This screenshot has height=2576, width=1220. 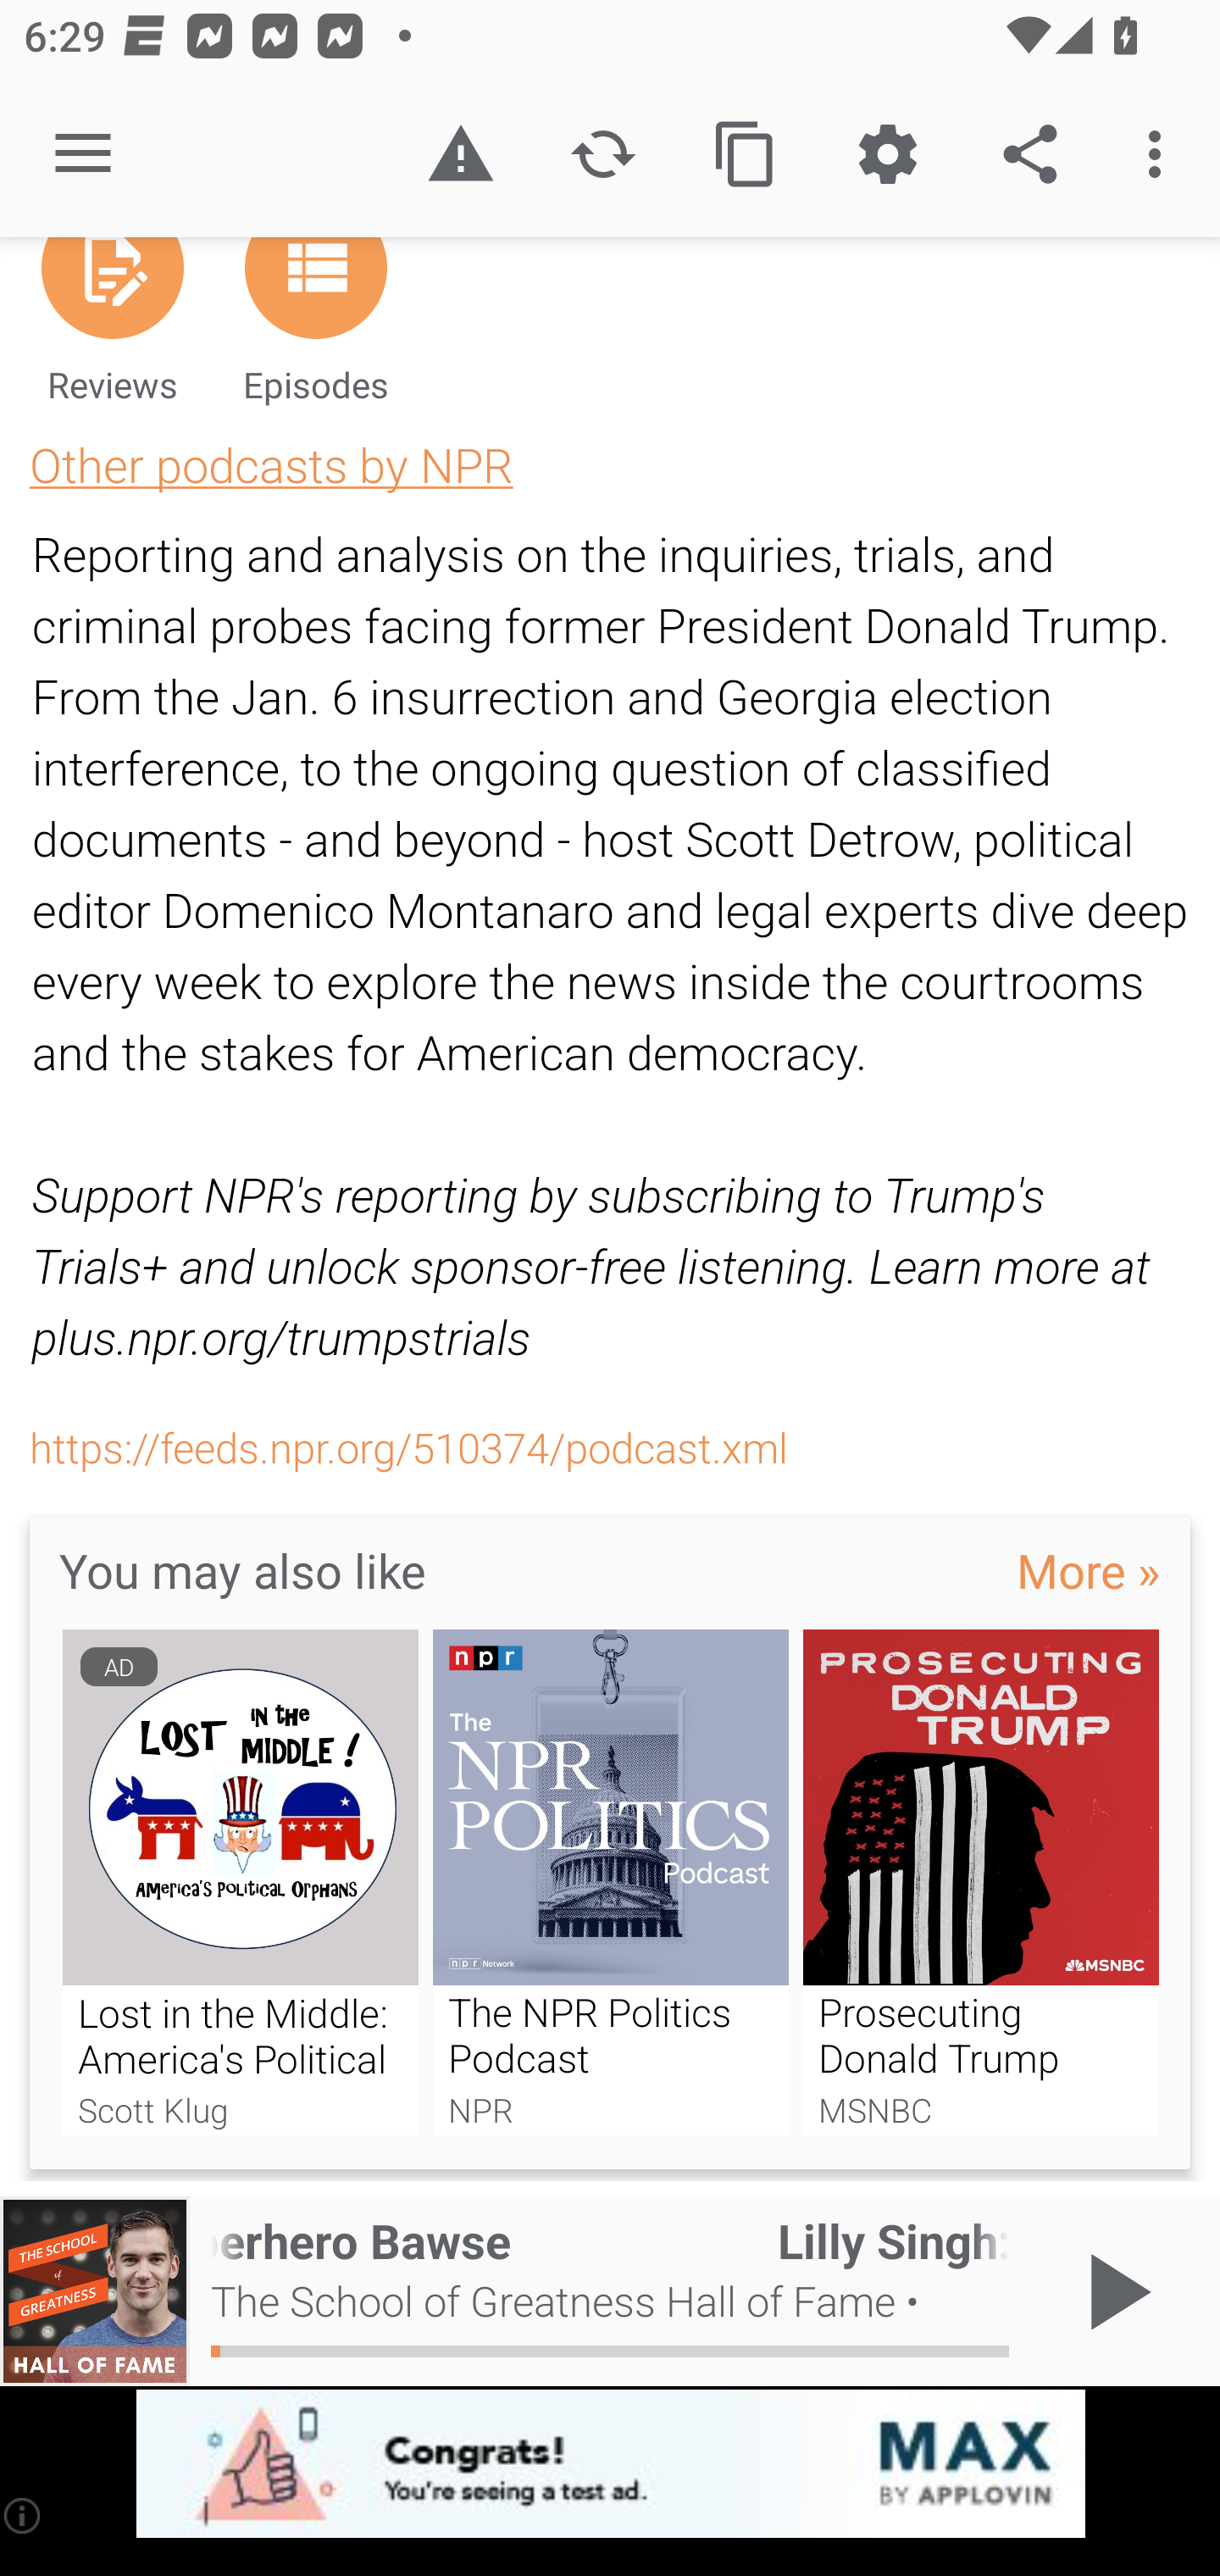 I want to click on Play / Pause, so click(x=1113, y=2291).